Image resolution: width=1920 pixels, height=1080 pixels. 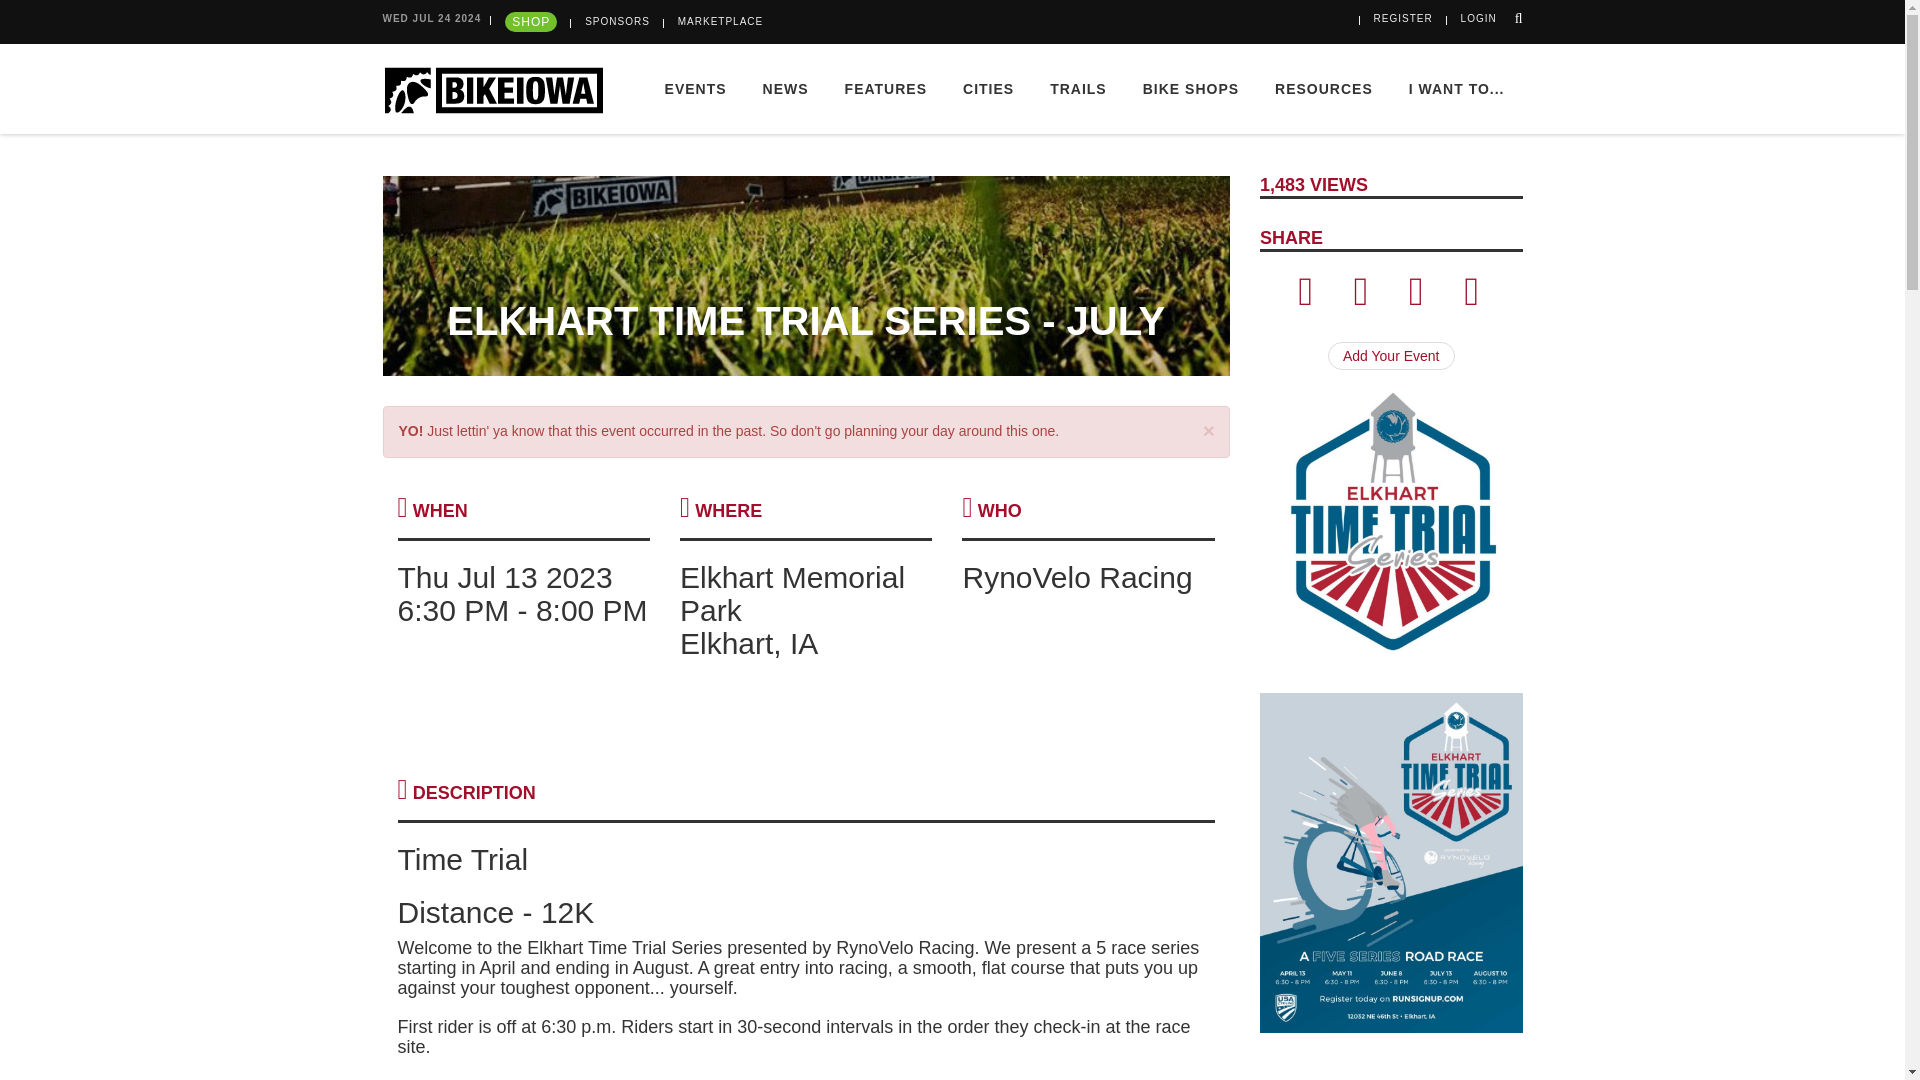 What do you see at coordinates (618, 22) in the screenshot?
I see `SPONSORS` at bounding box center [618, 22].